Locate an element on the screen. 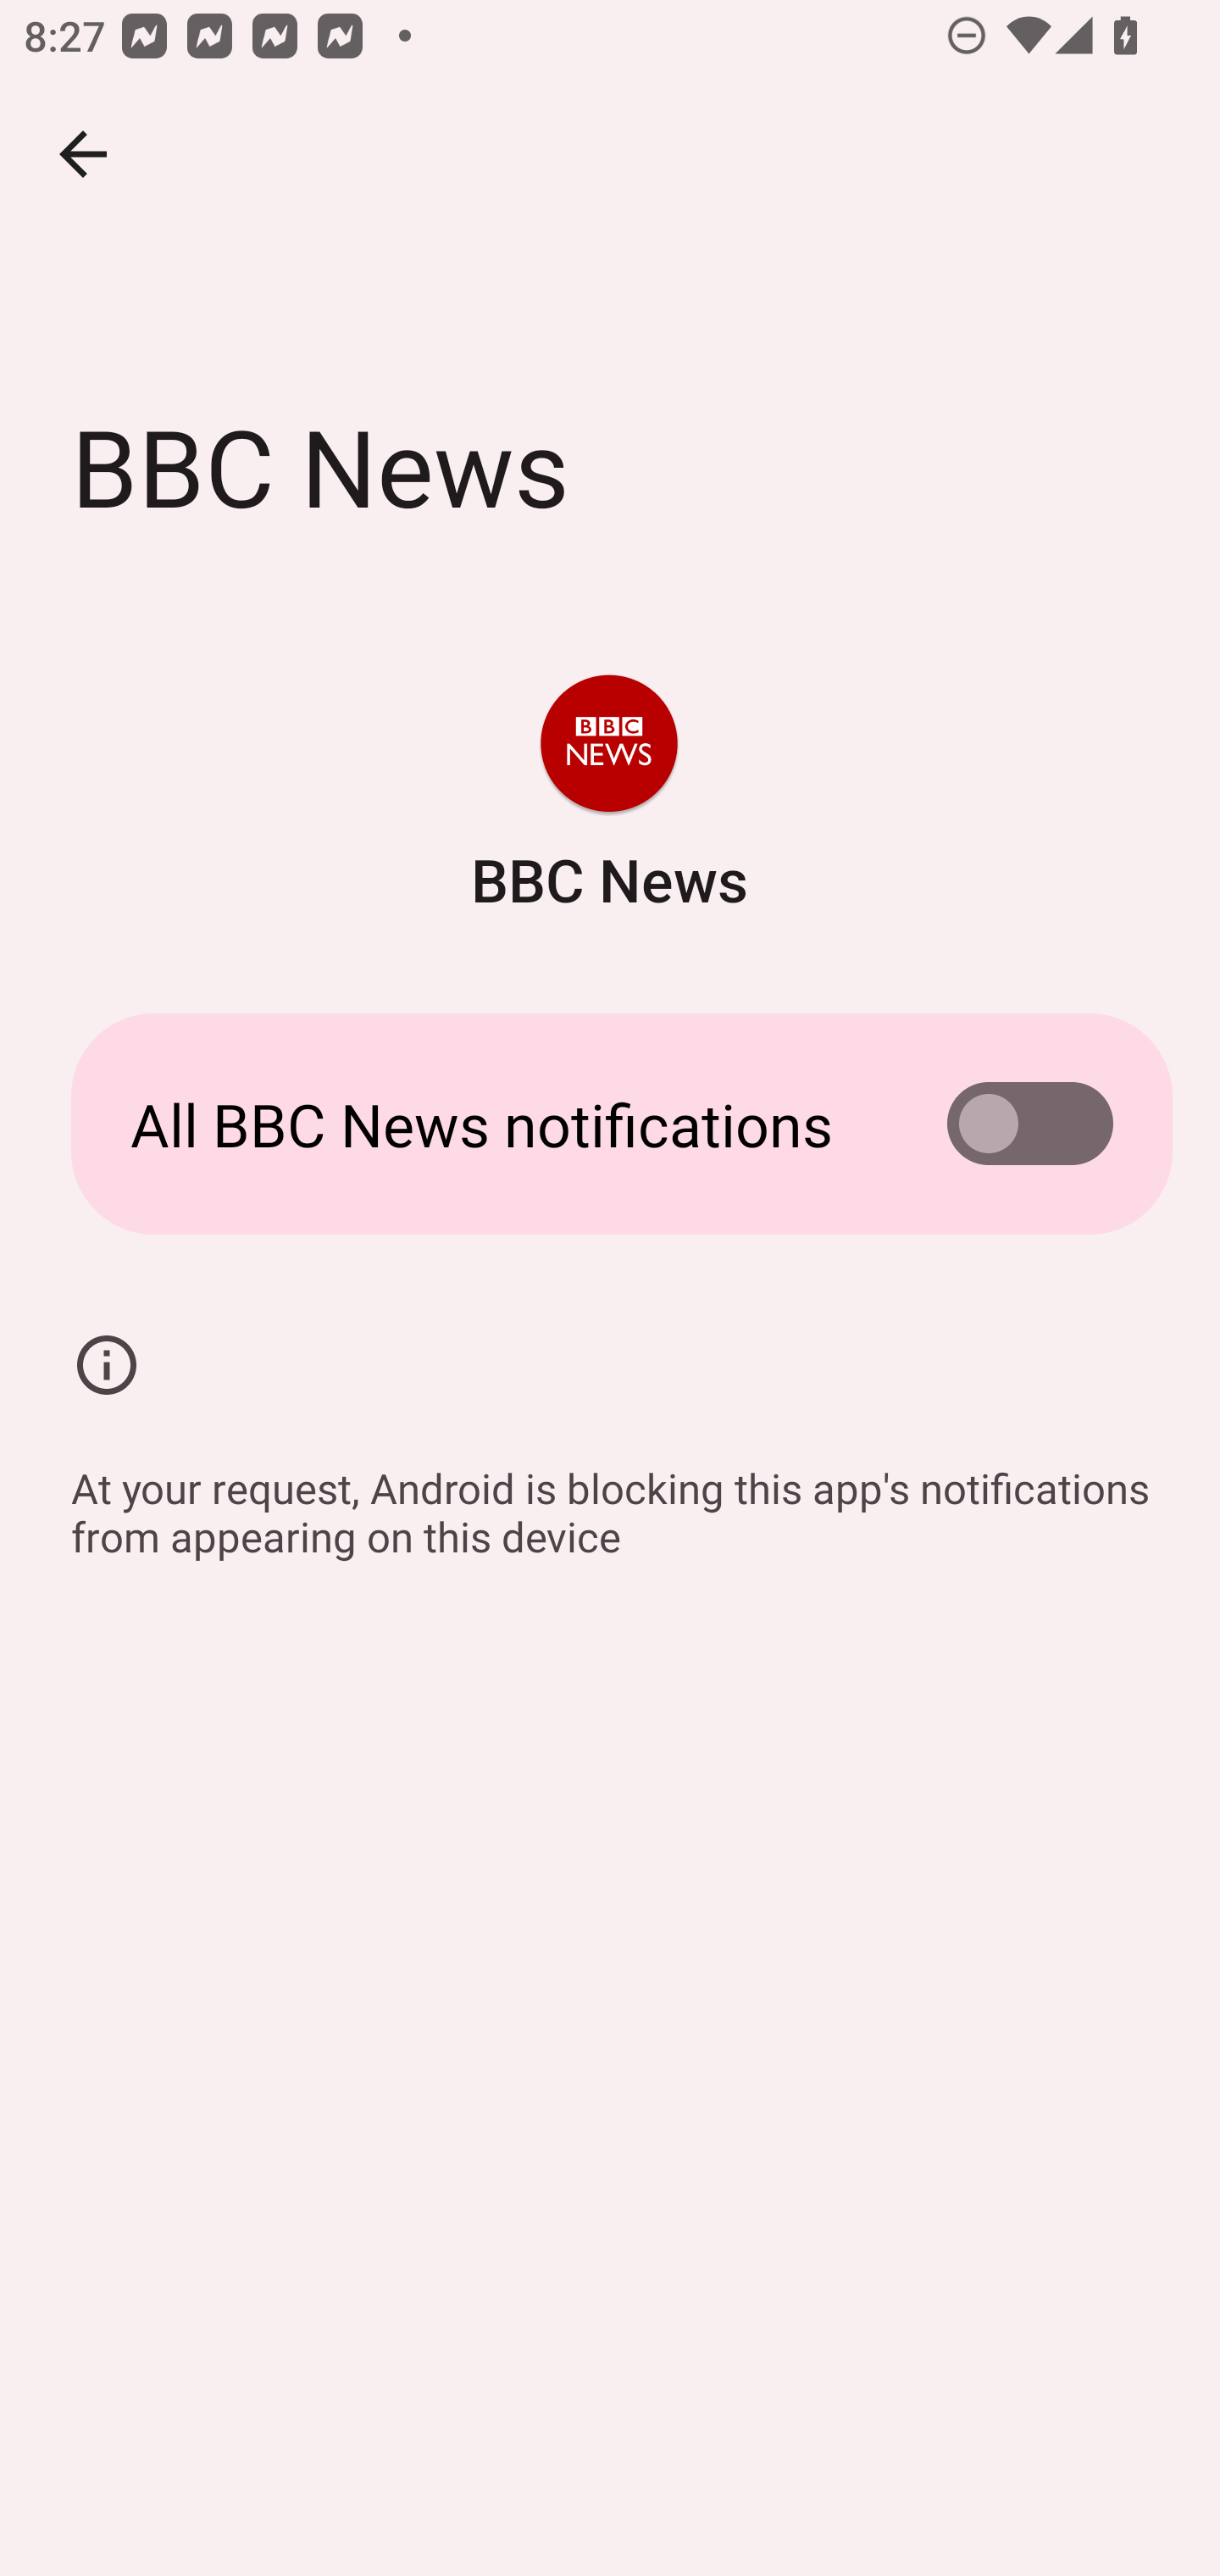 This screenshot has height=2576, width=1220. BBC News is located at coordinates (608, 797).